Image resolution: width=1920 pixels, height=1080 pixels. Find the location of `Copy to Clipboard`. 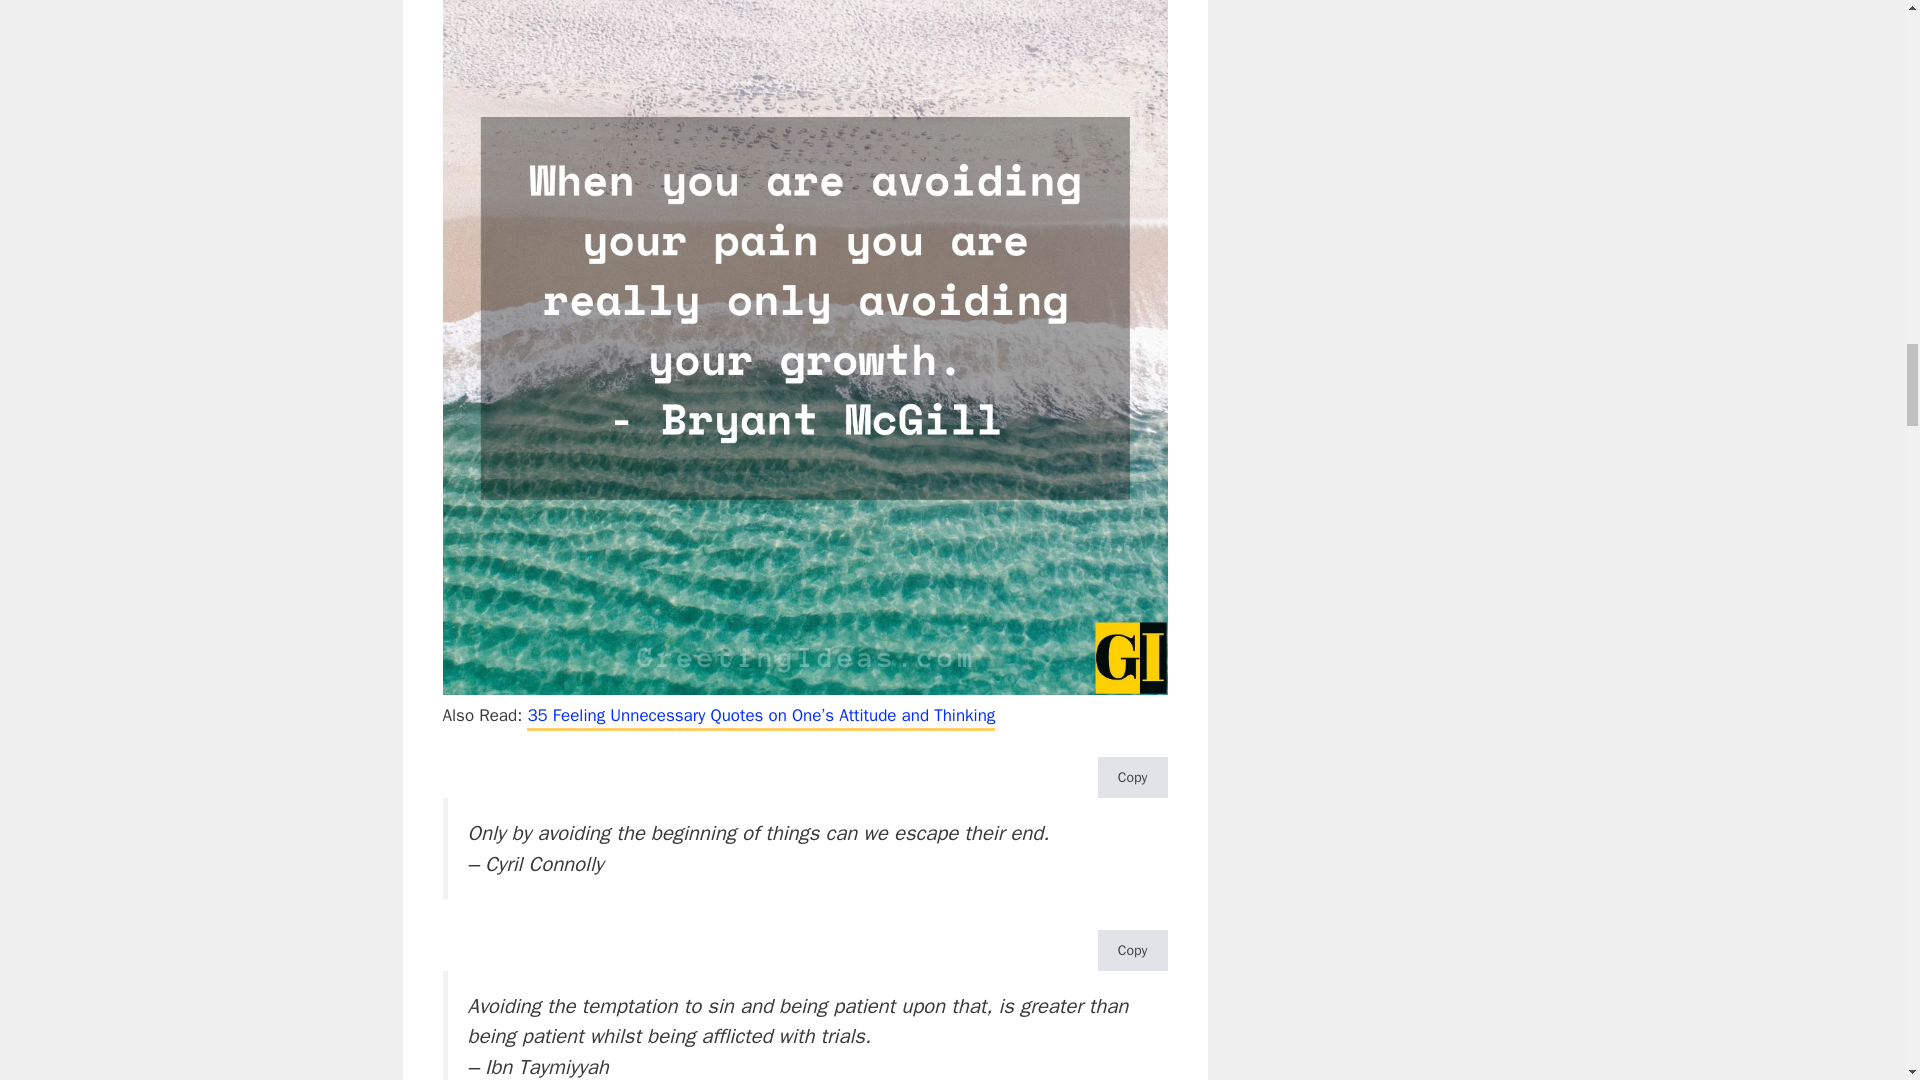

Copy to Clipboard is located at coordinates (1132, 778).